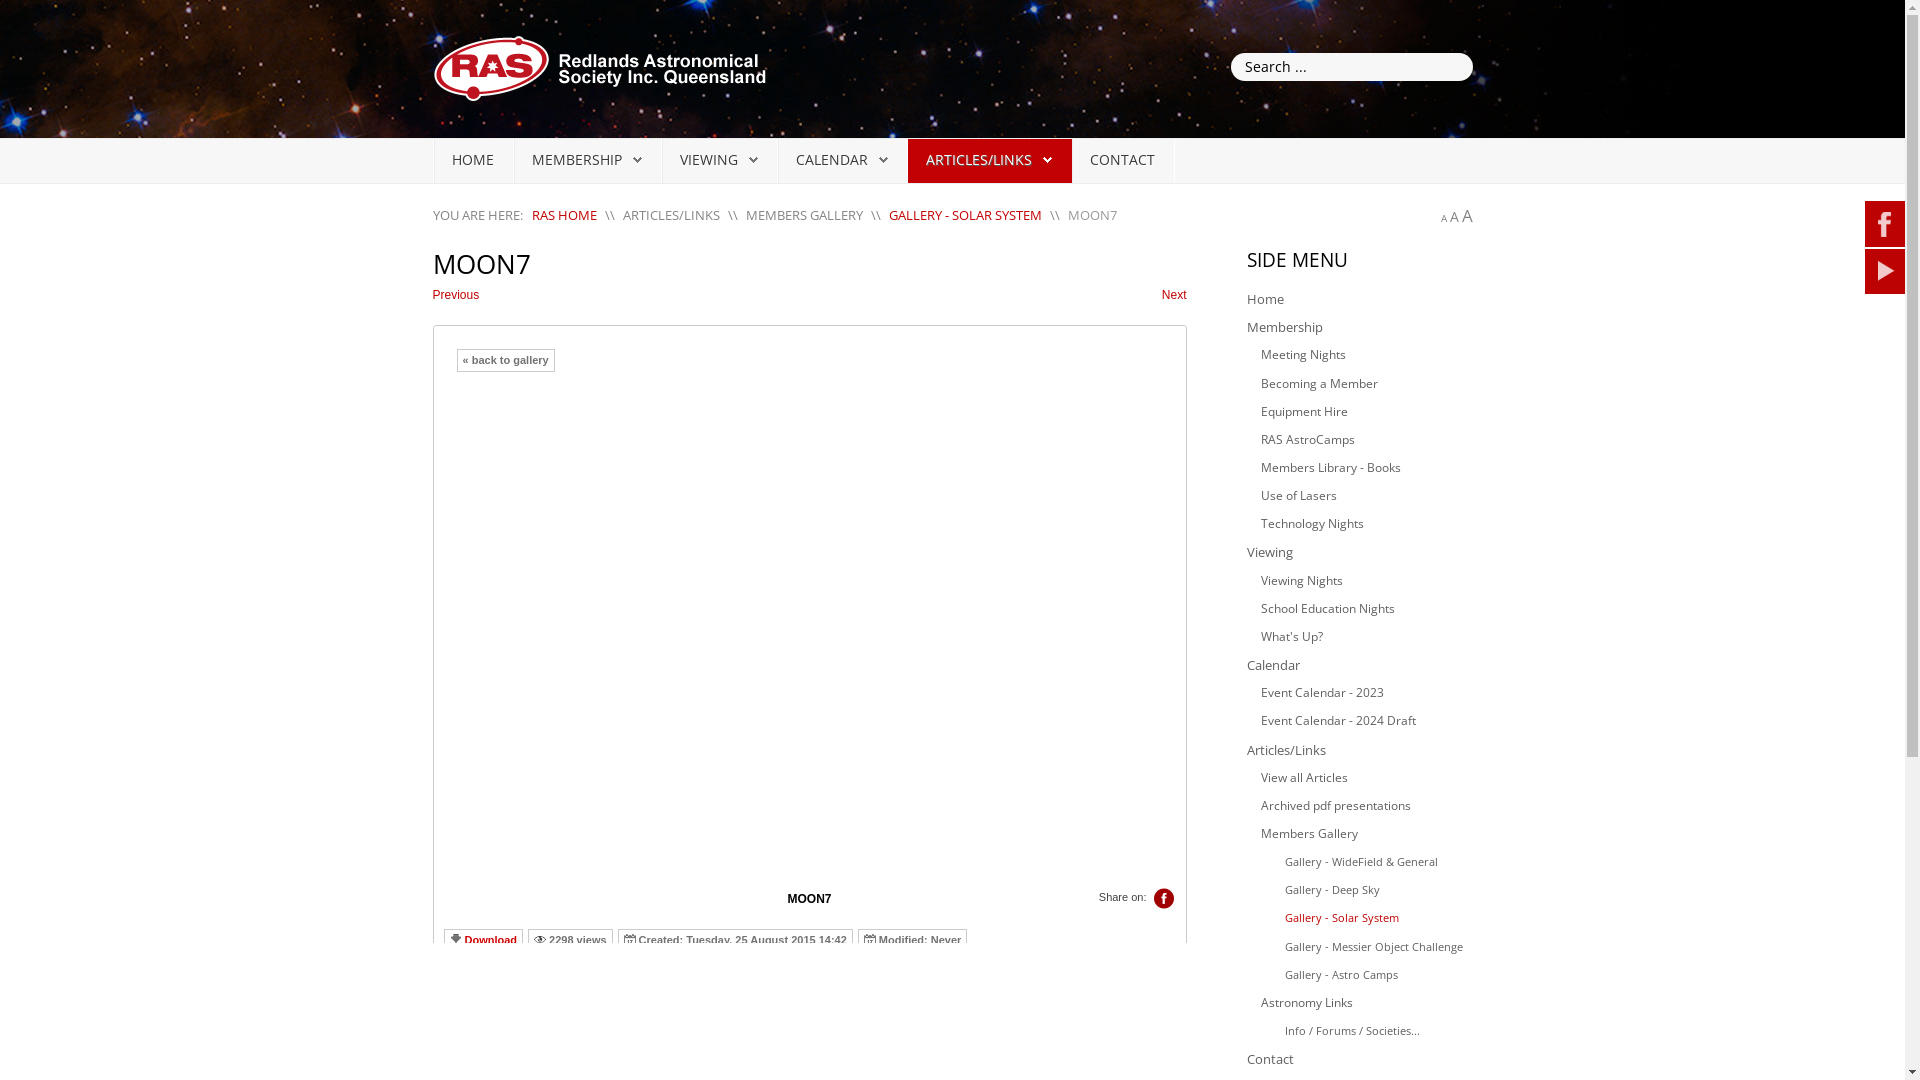 Image resolution: width=1920 pixels, height=1080 pixels. I want to click on CALENDAR, so click(842, 160).